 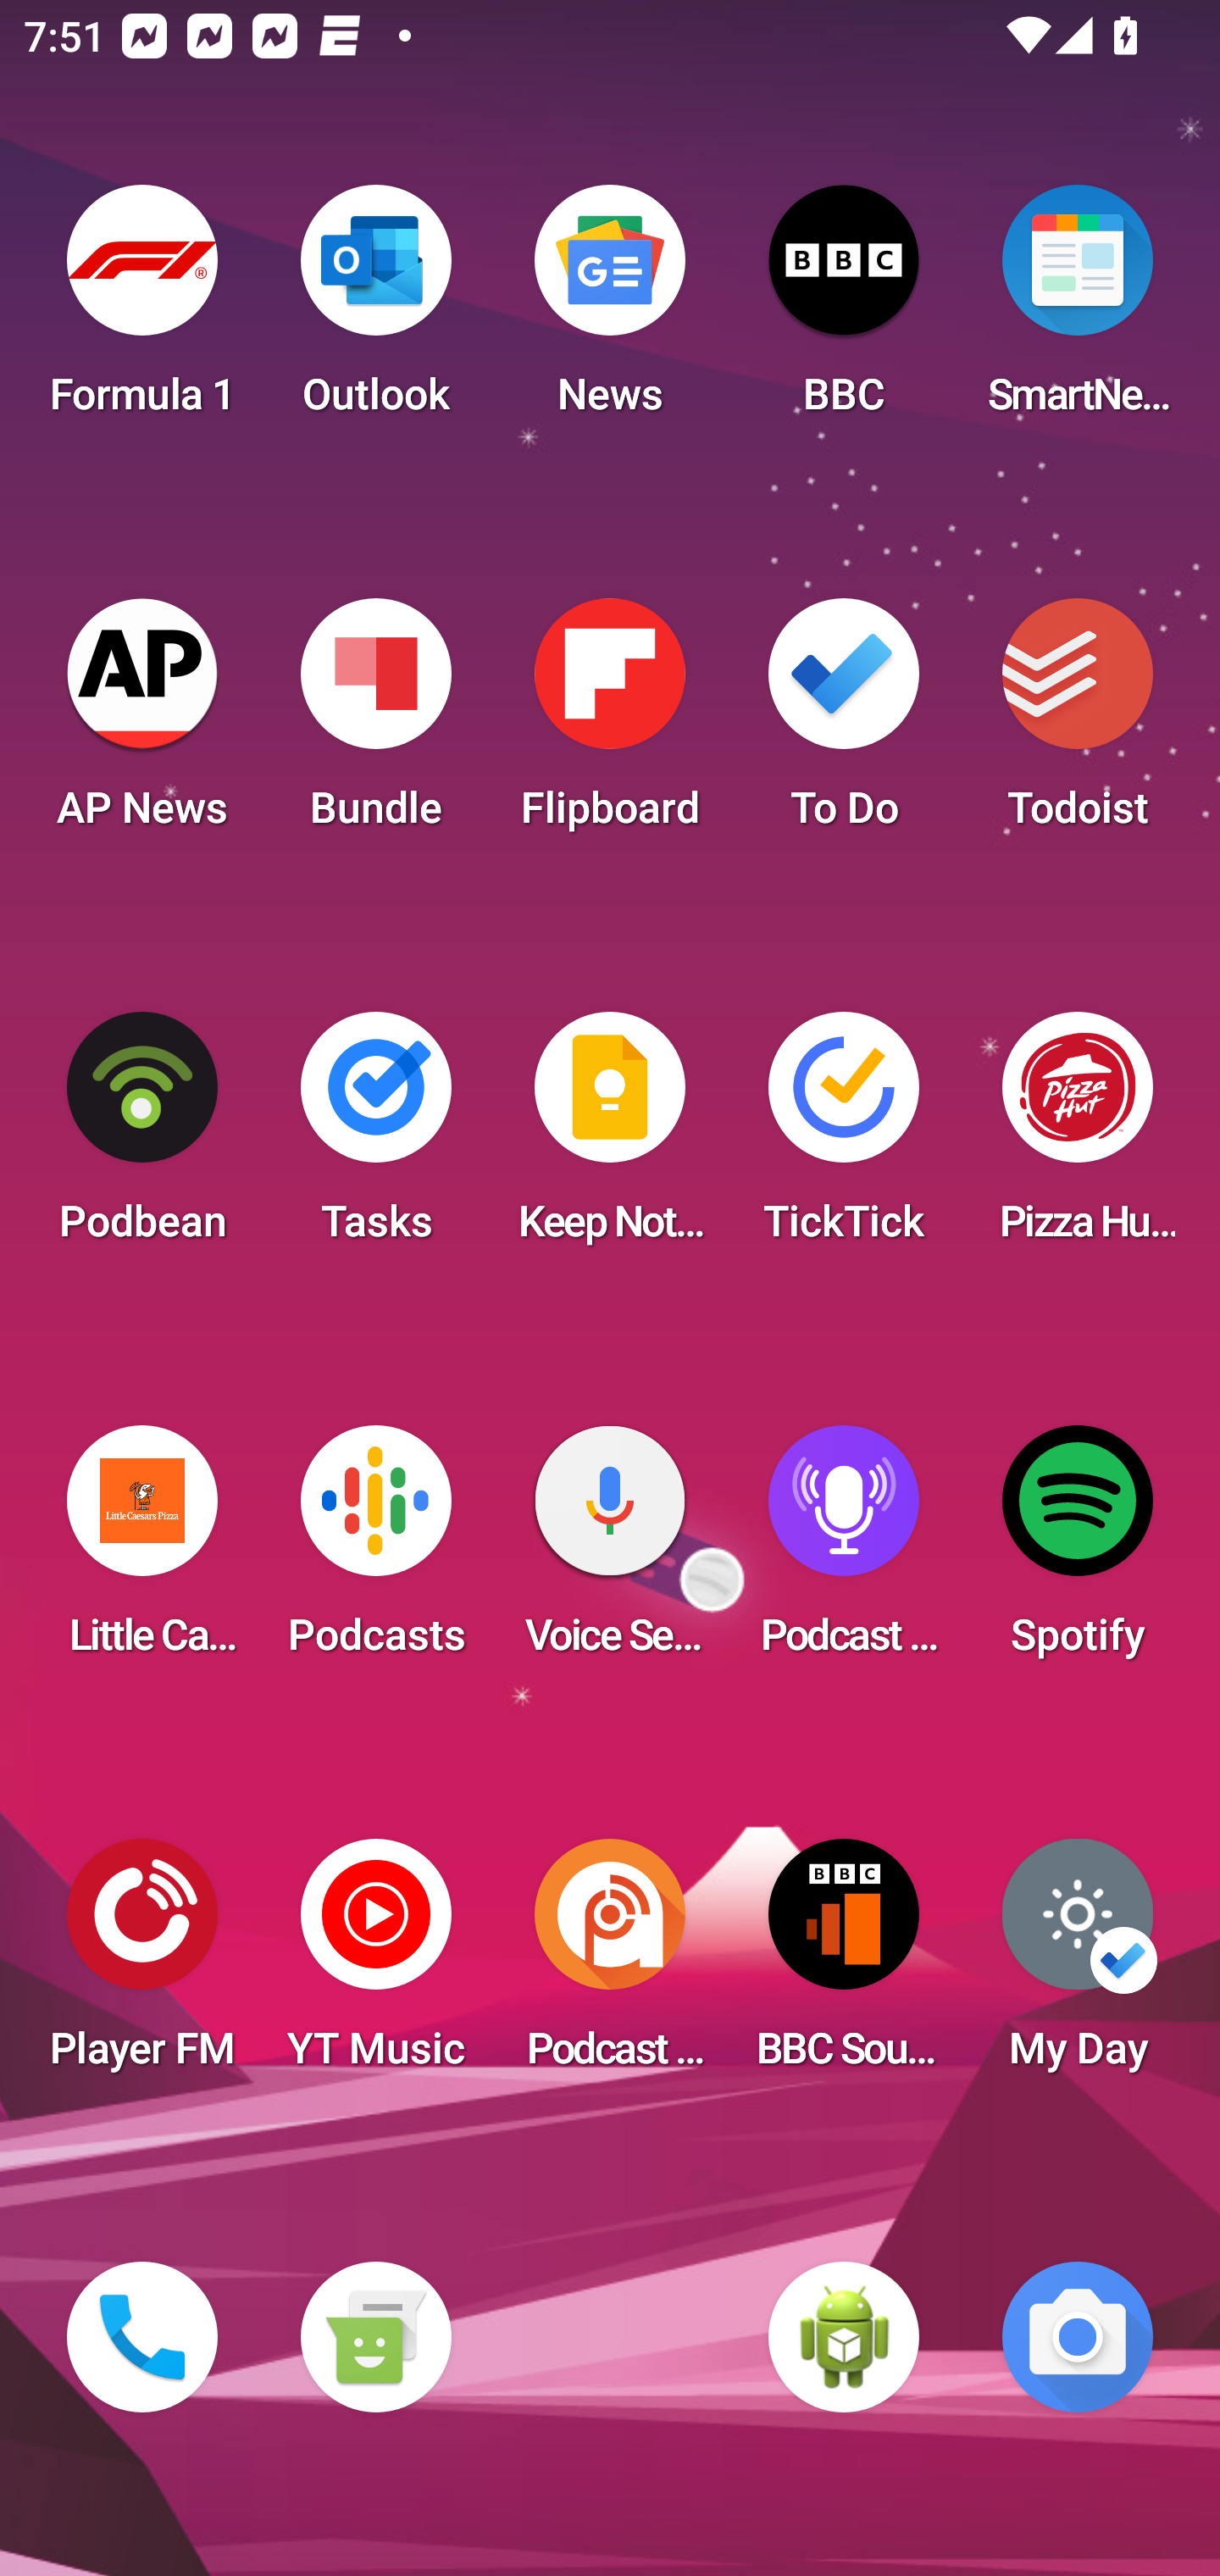 What do you see at coordinates (142, 724) in the screenshot?
I see `AP News` at bounding box center [142, 724].